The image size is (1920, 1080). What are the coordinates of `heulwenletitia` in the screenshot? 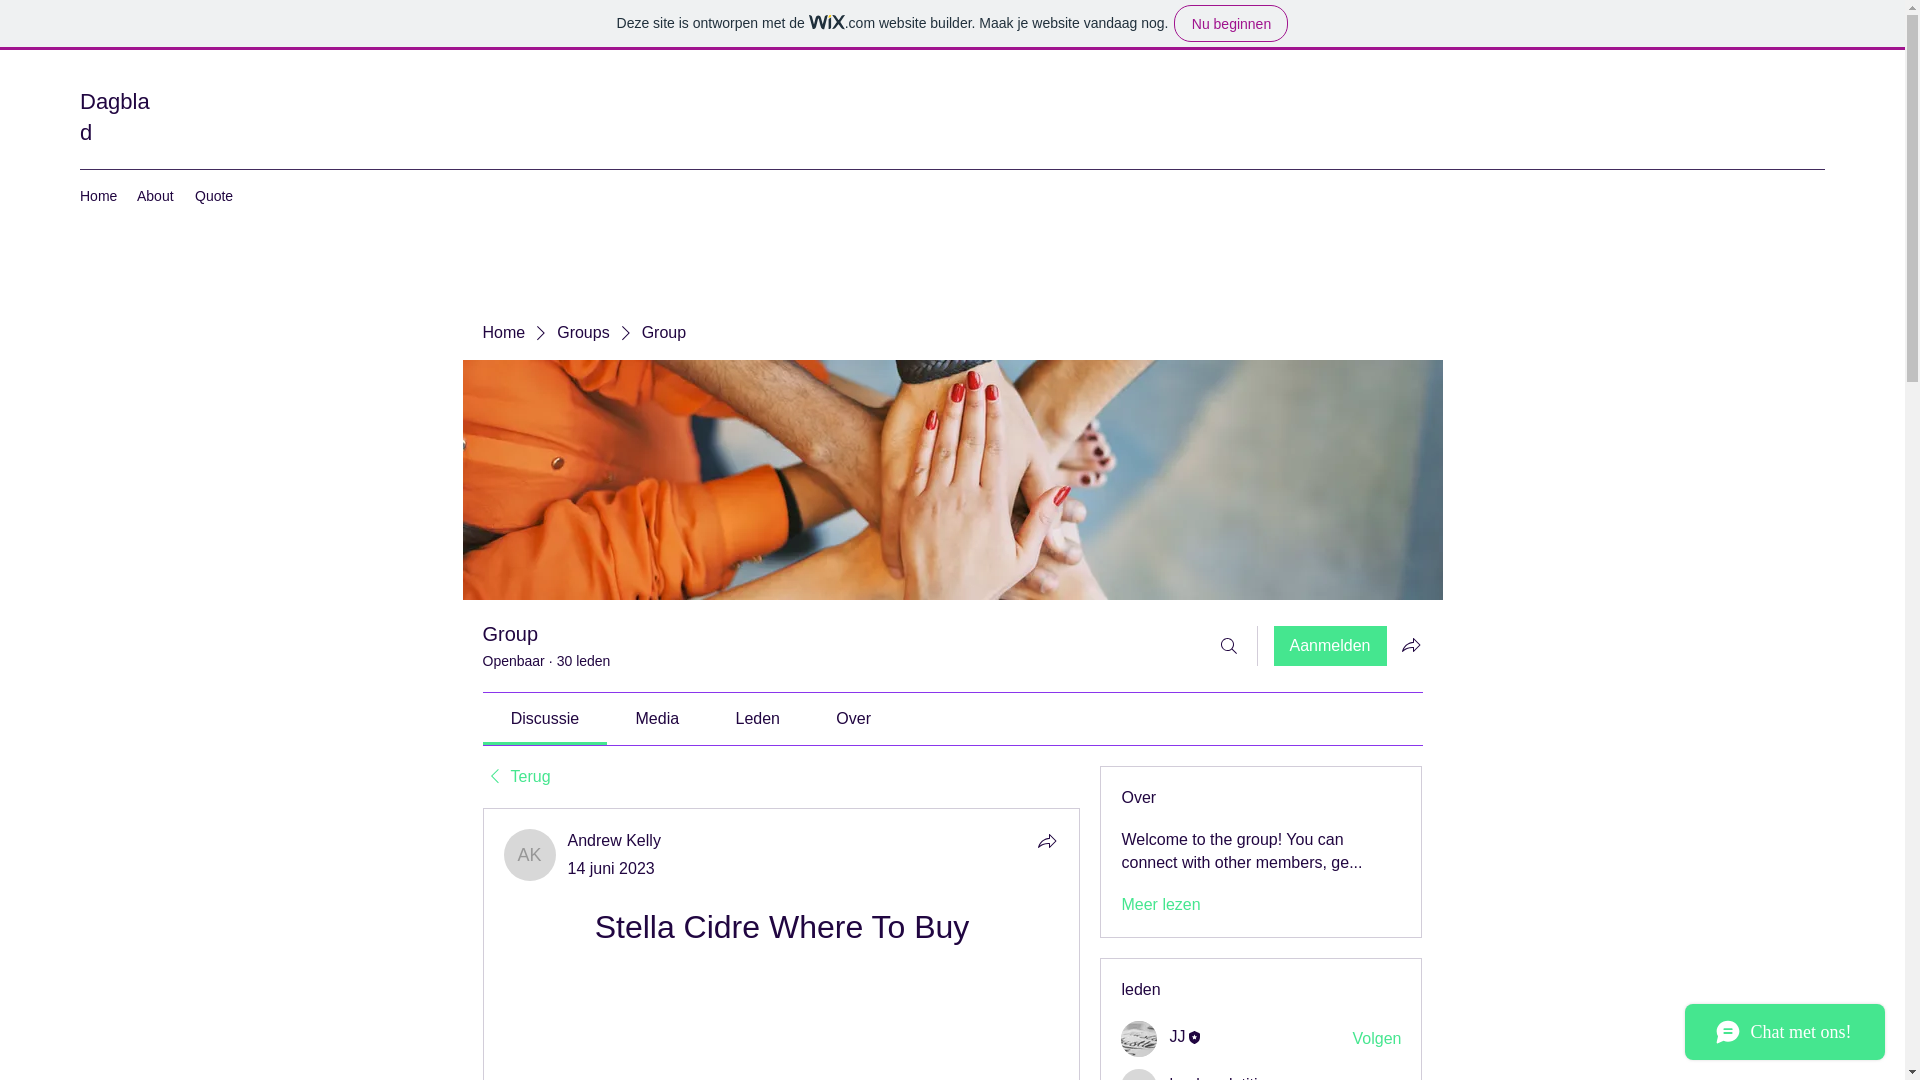 It's located at (1217, 1076).